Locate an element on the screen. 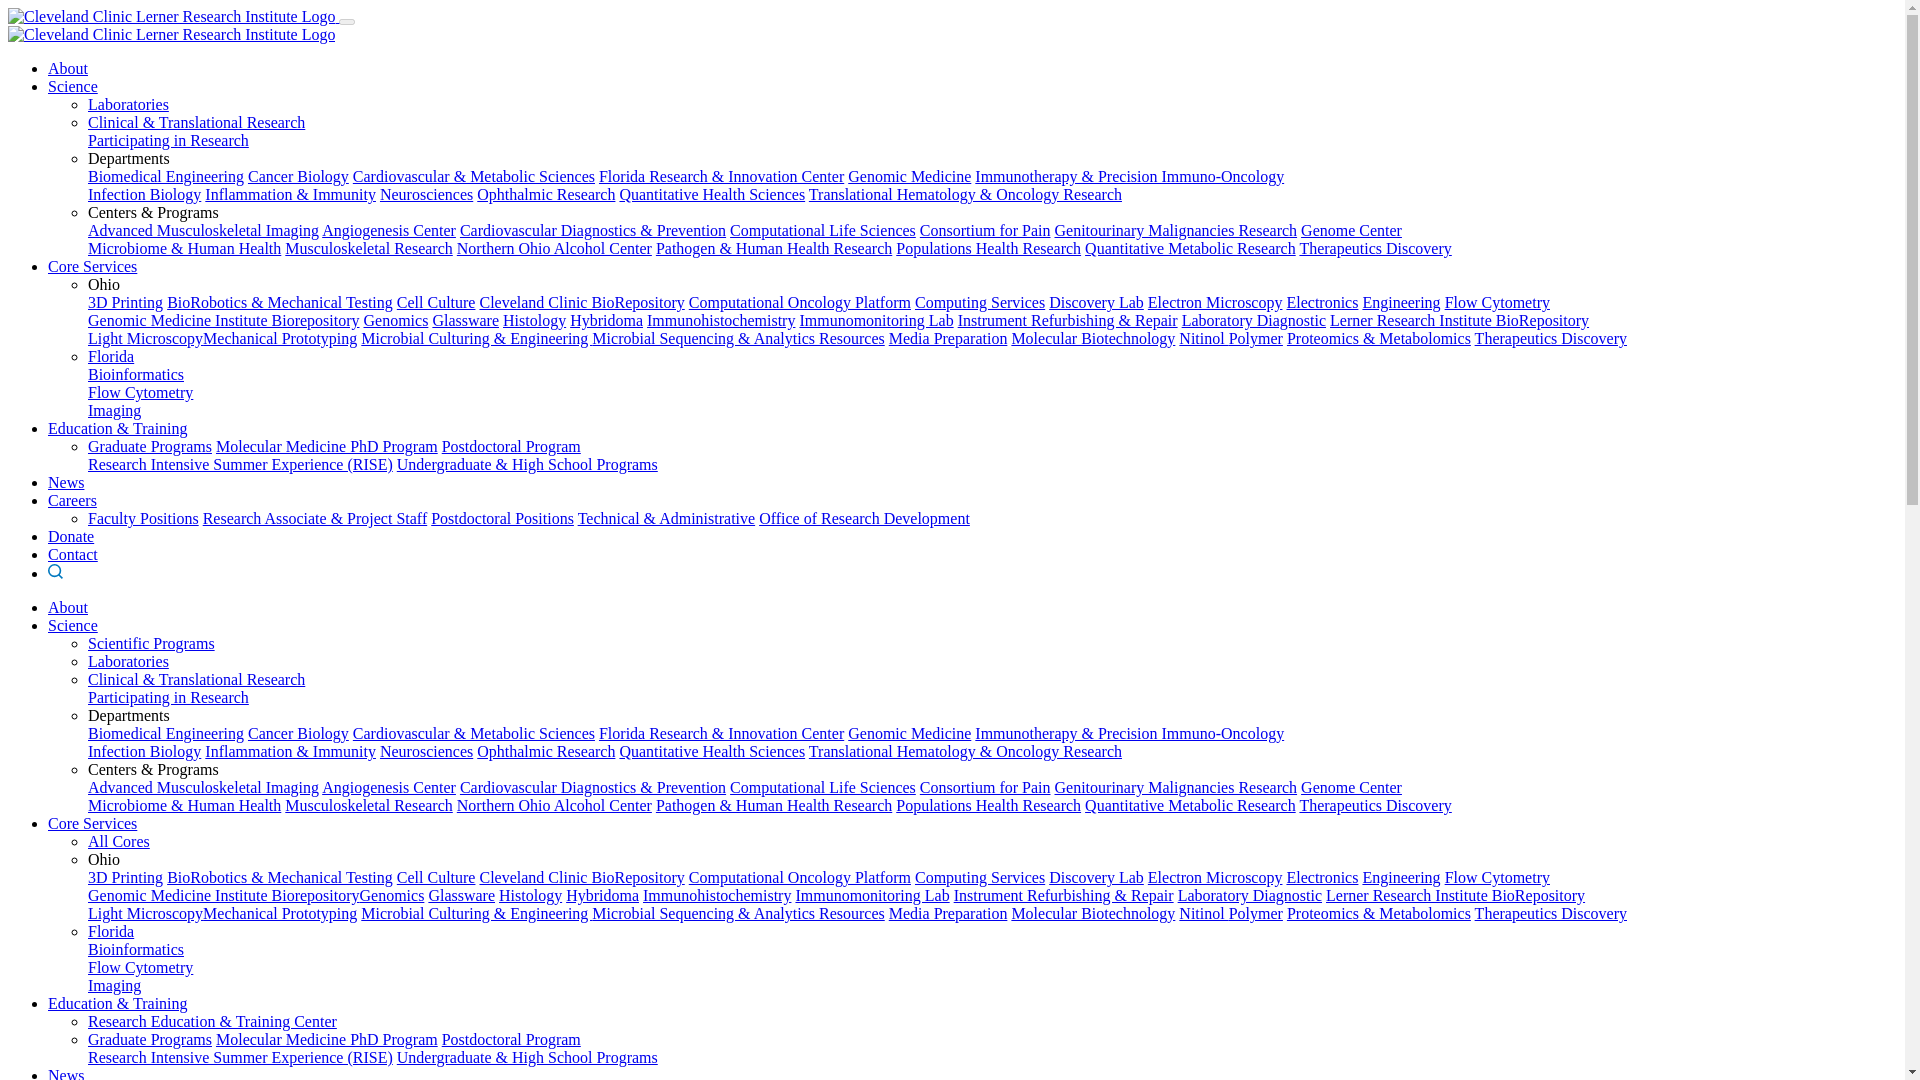  Populations Health Research is located at coordinates (988, 248).